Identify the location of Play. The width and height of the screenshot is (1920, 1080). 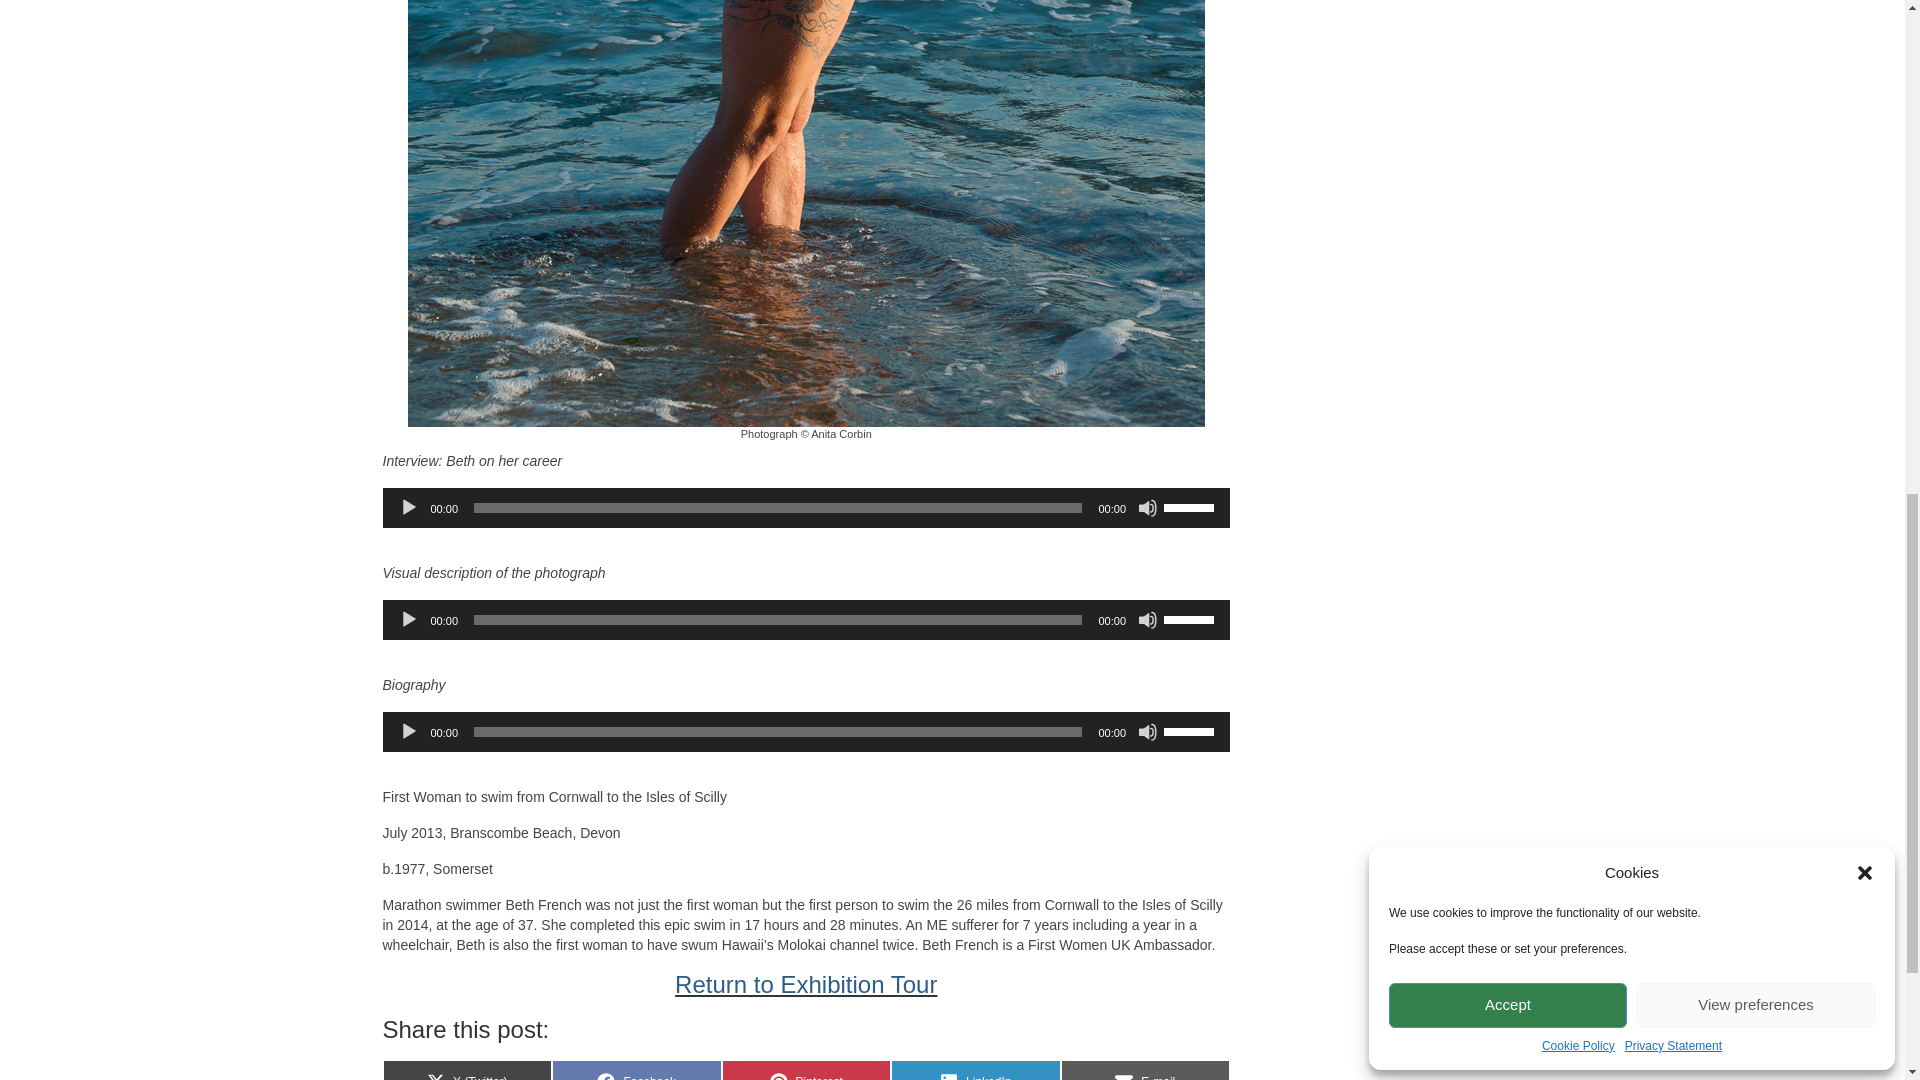
(408, 620).